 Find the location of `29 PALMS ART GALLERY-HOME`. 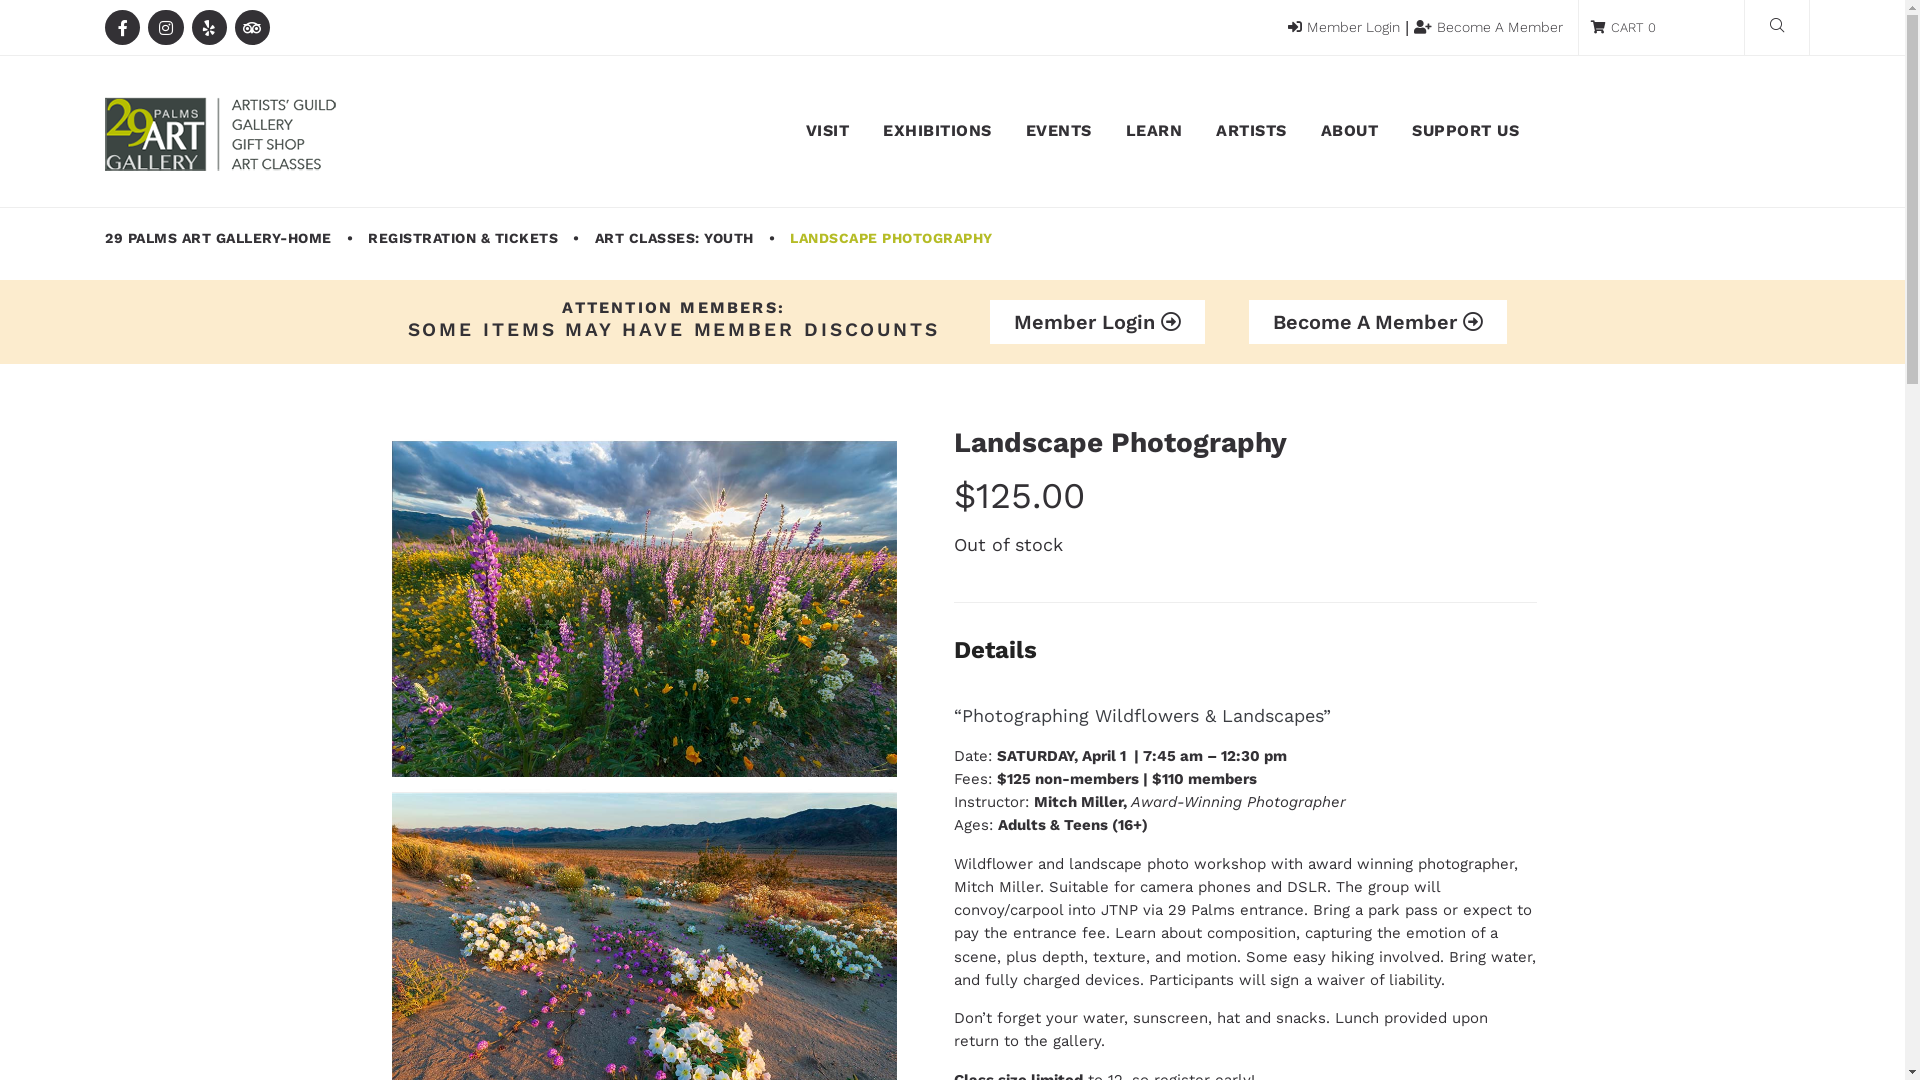

29 PALMS ART GALLERY-HOME is located at coordinates (218, 239).